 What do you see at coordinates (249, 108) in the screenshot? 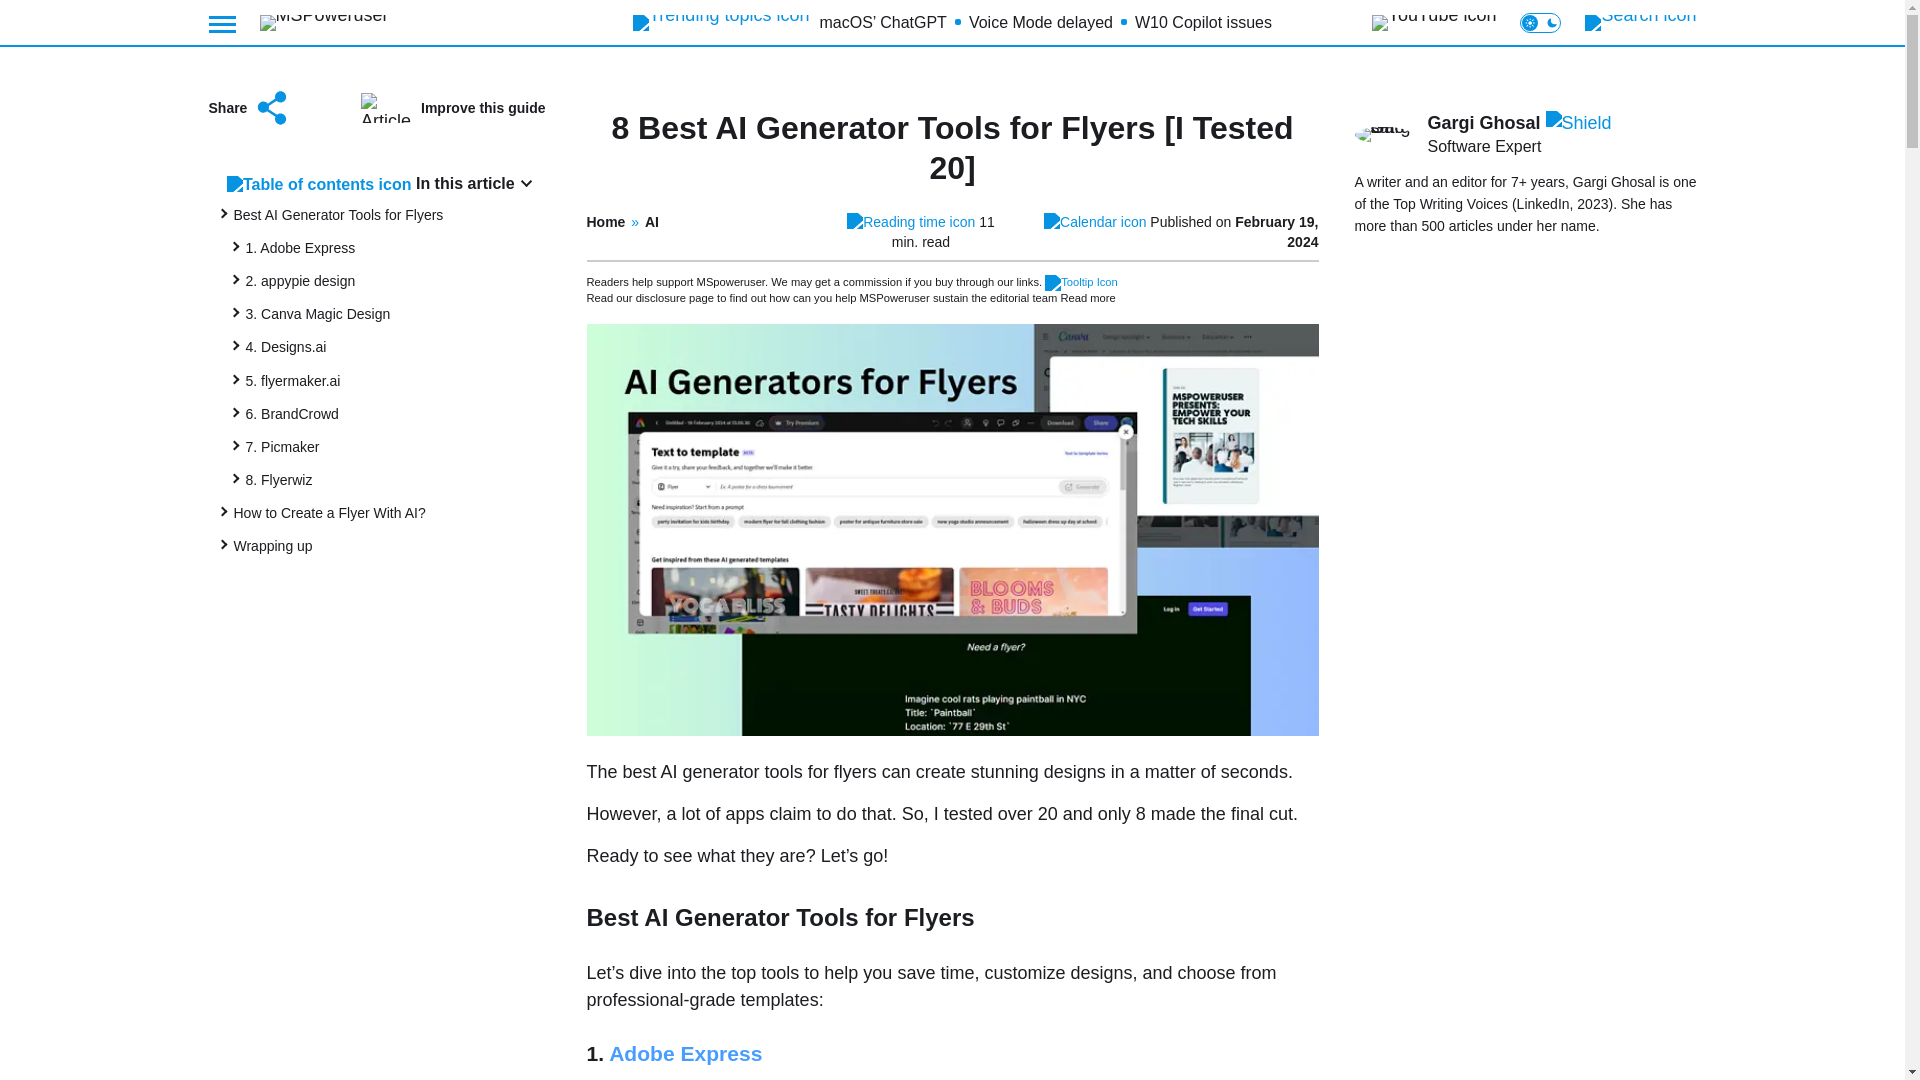
I see `Share this article` at bounding box center [249, 108].